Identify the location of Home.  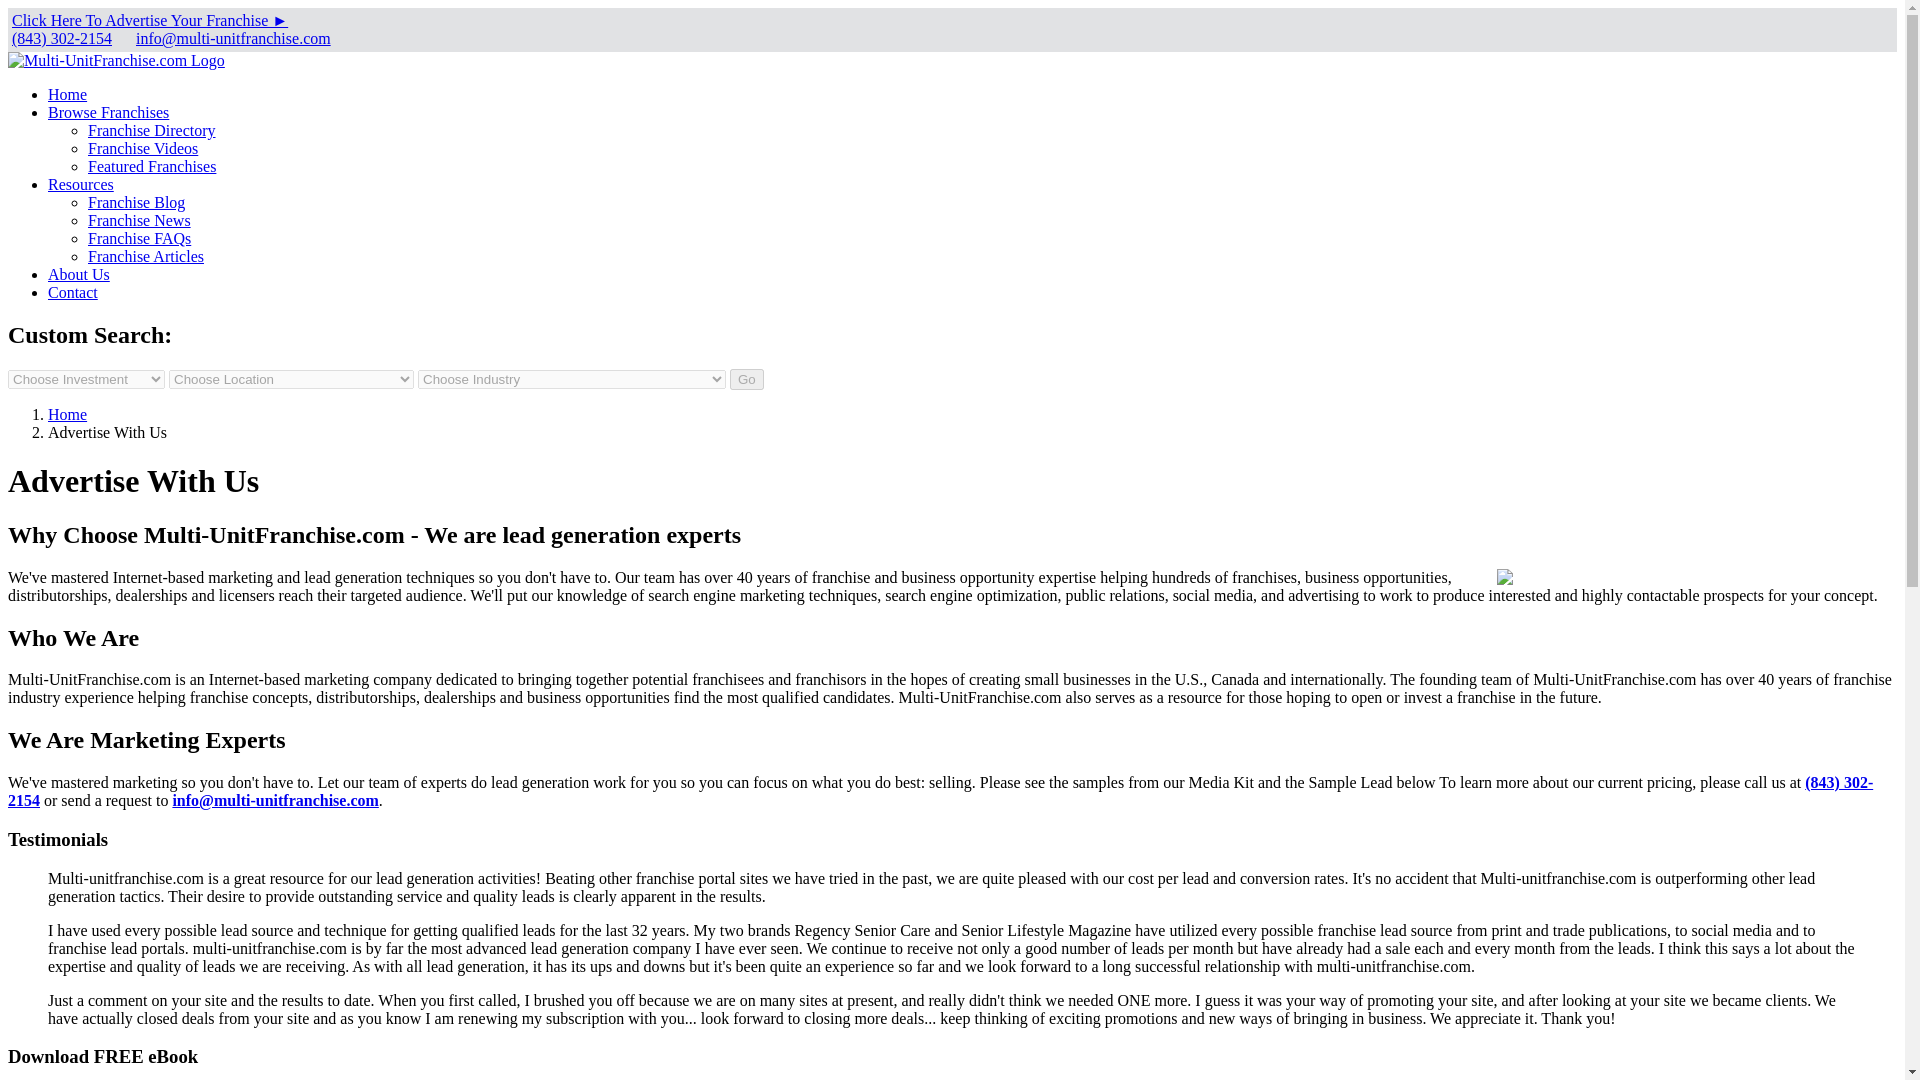
(67, 94).